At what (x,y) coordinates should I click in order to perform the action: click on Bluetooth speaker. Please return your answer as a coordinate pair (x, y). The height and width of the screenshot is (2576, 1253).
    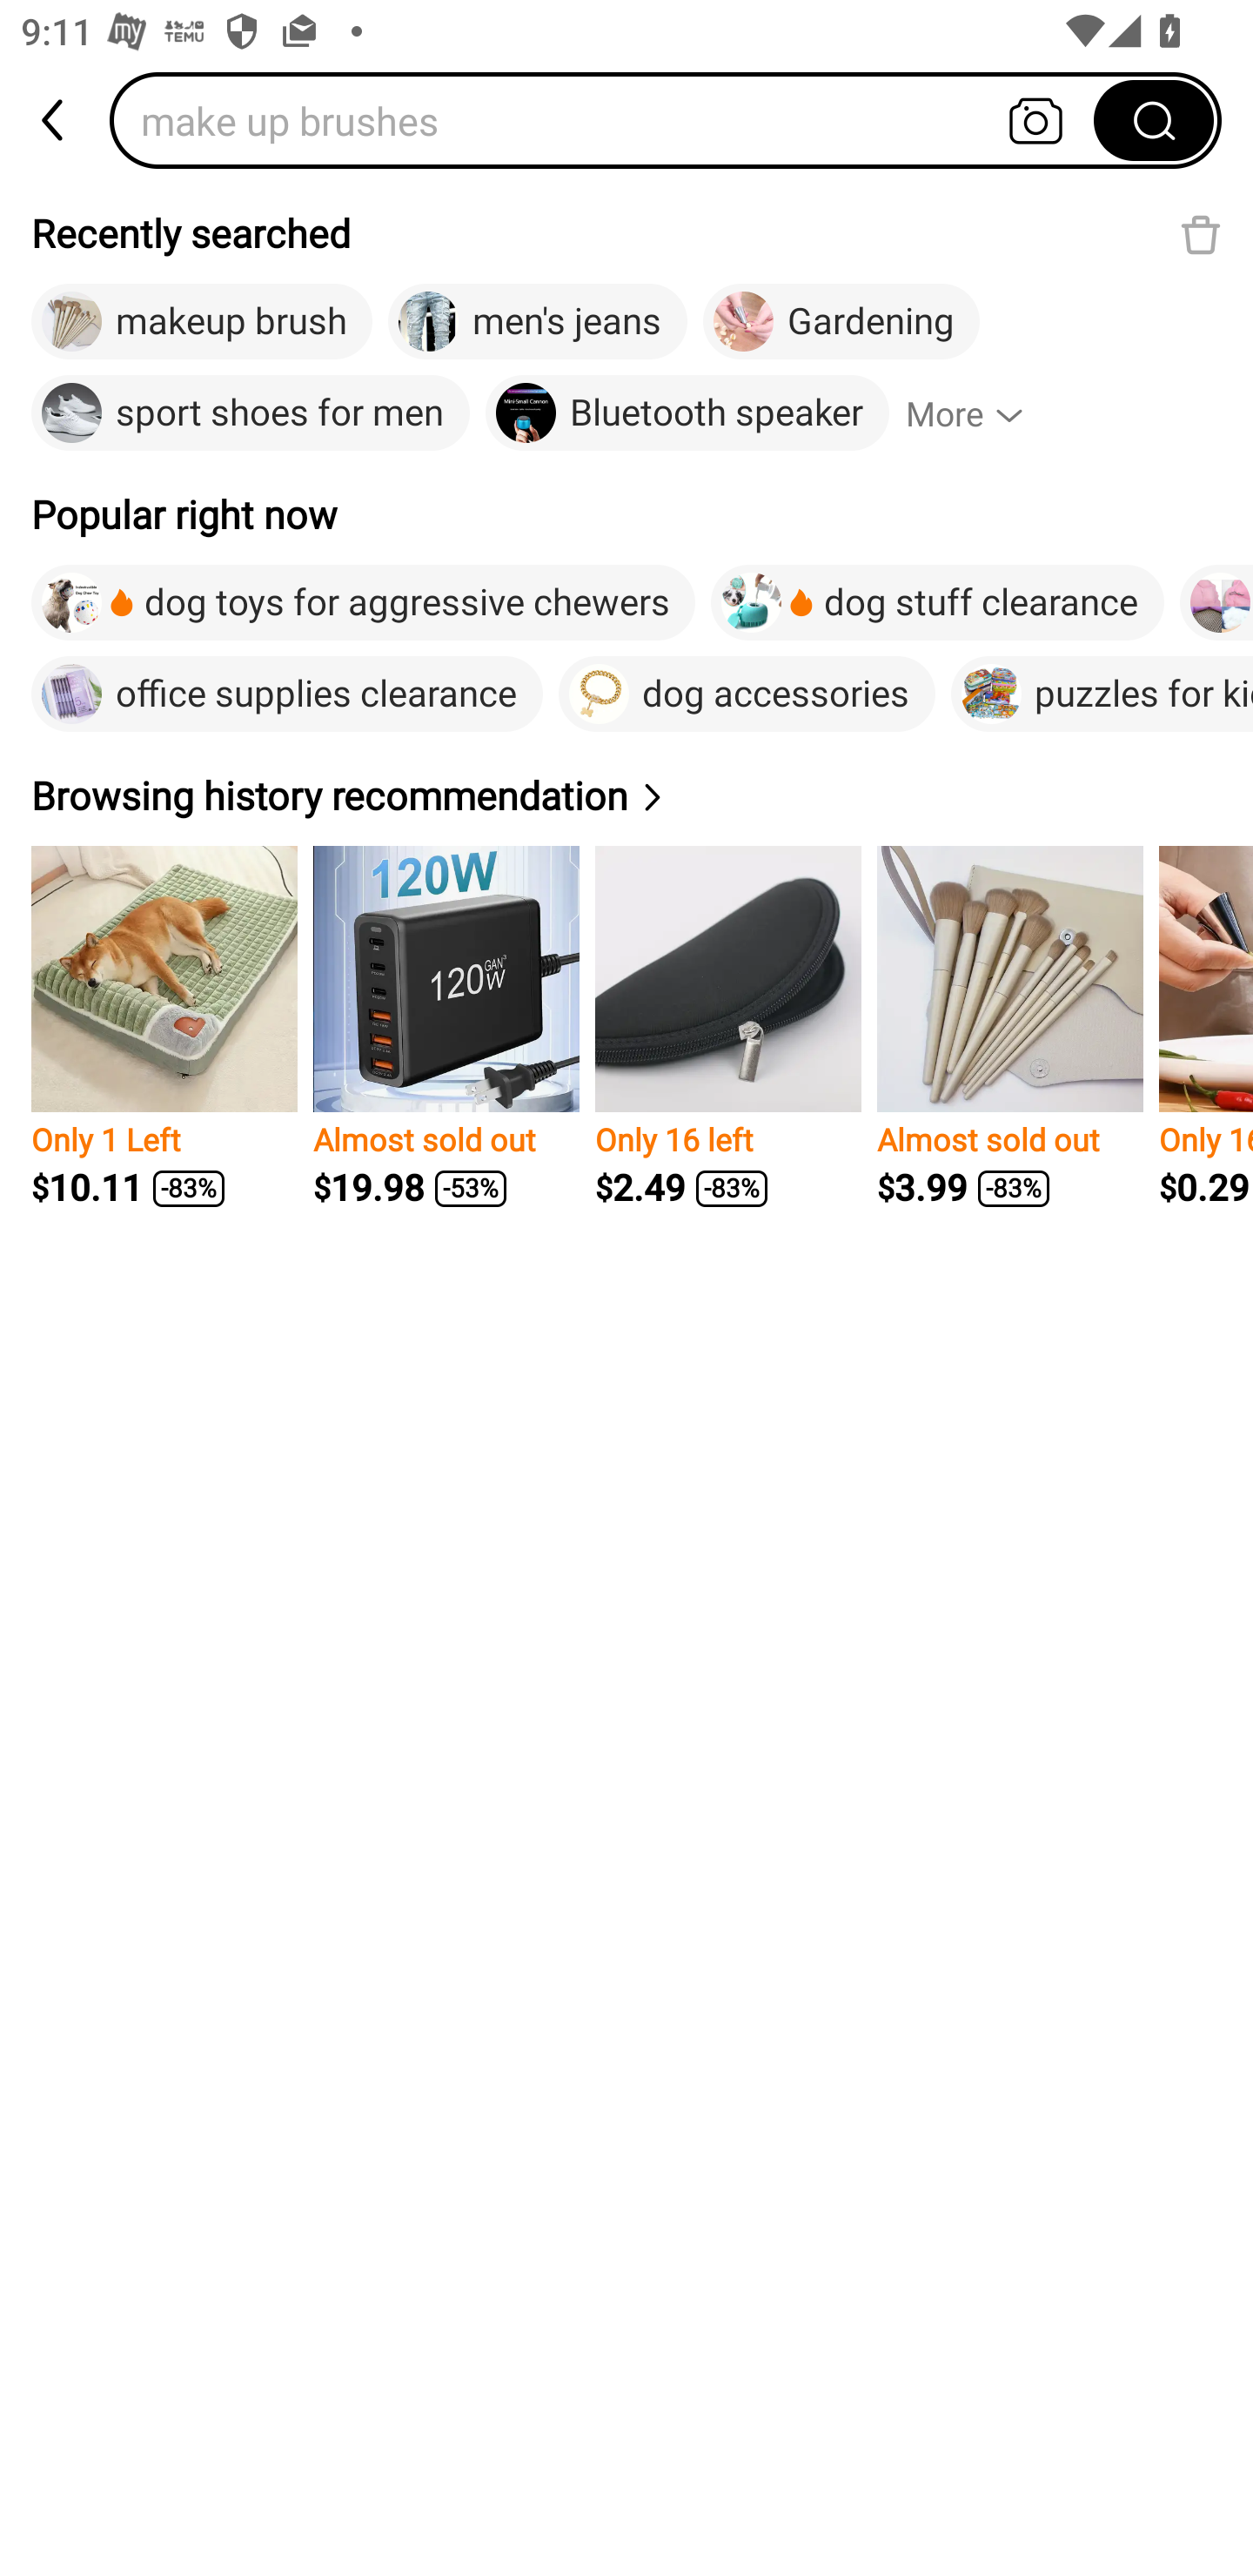
    Looking at the image, I should click on (687, 413).